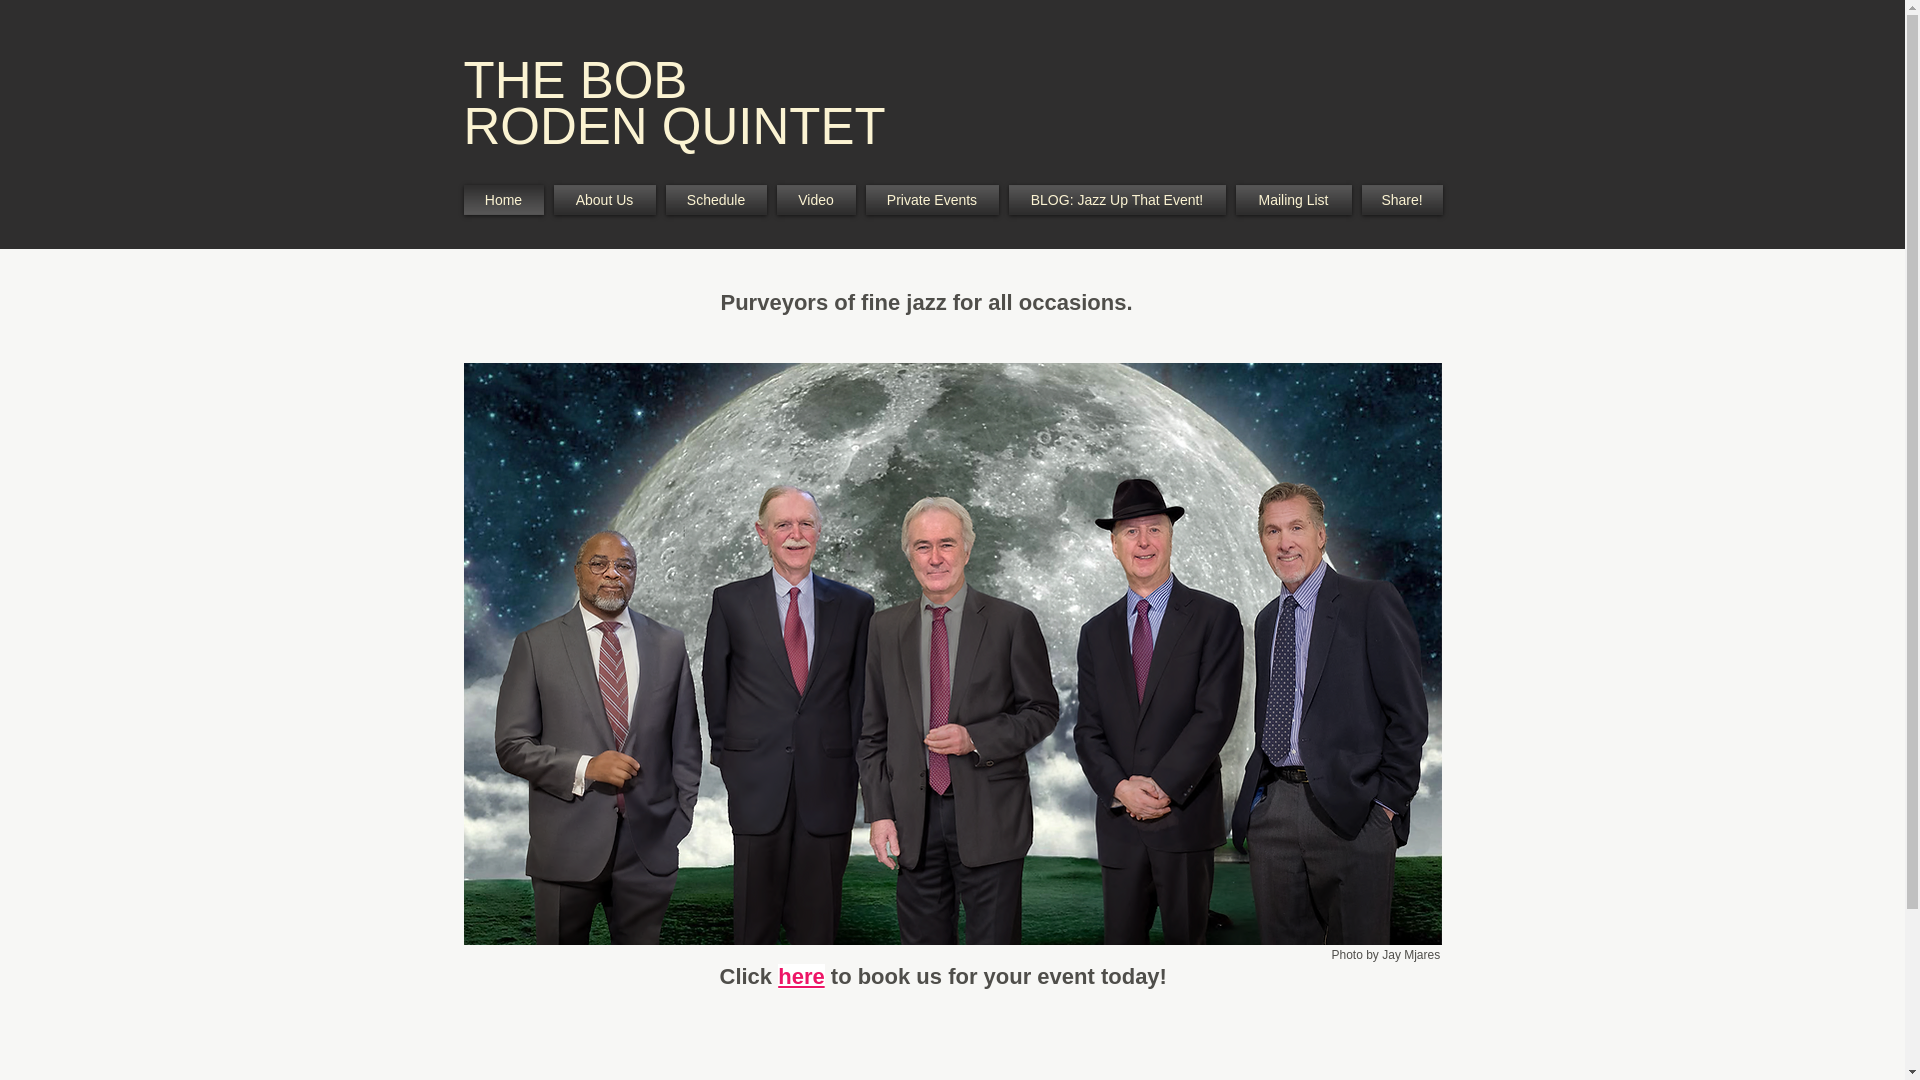 The height and width of the screenshot is (1080, 1920). What do you see at coordinates (1117, 199) in the screenshot?
I see `BLOG: Jazz Up That Event!` at bounding box center [1117, 199].